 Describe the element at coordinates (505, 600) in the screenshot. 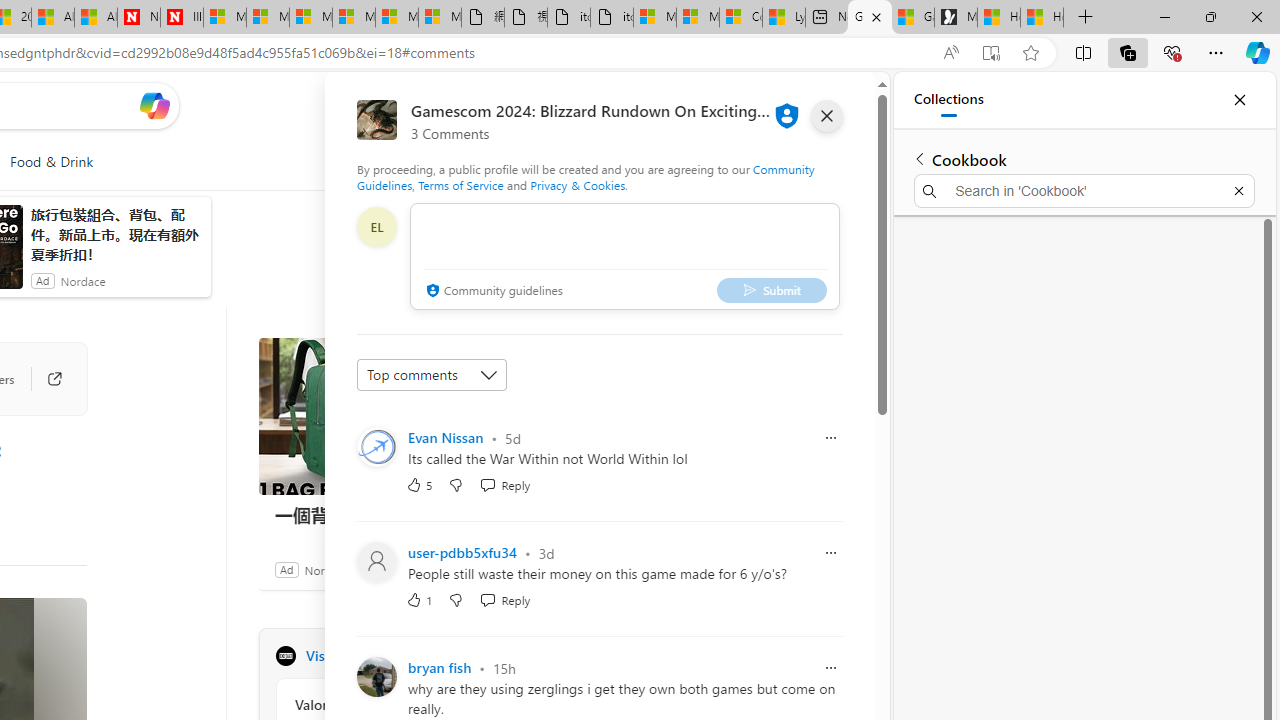

I see `Reply Reply Comment` at that location.